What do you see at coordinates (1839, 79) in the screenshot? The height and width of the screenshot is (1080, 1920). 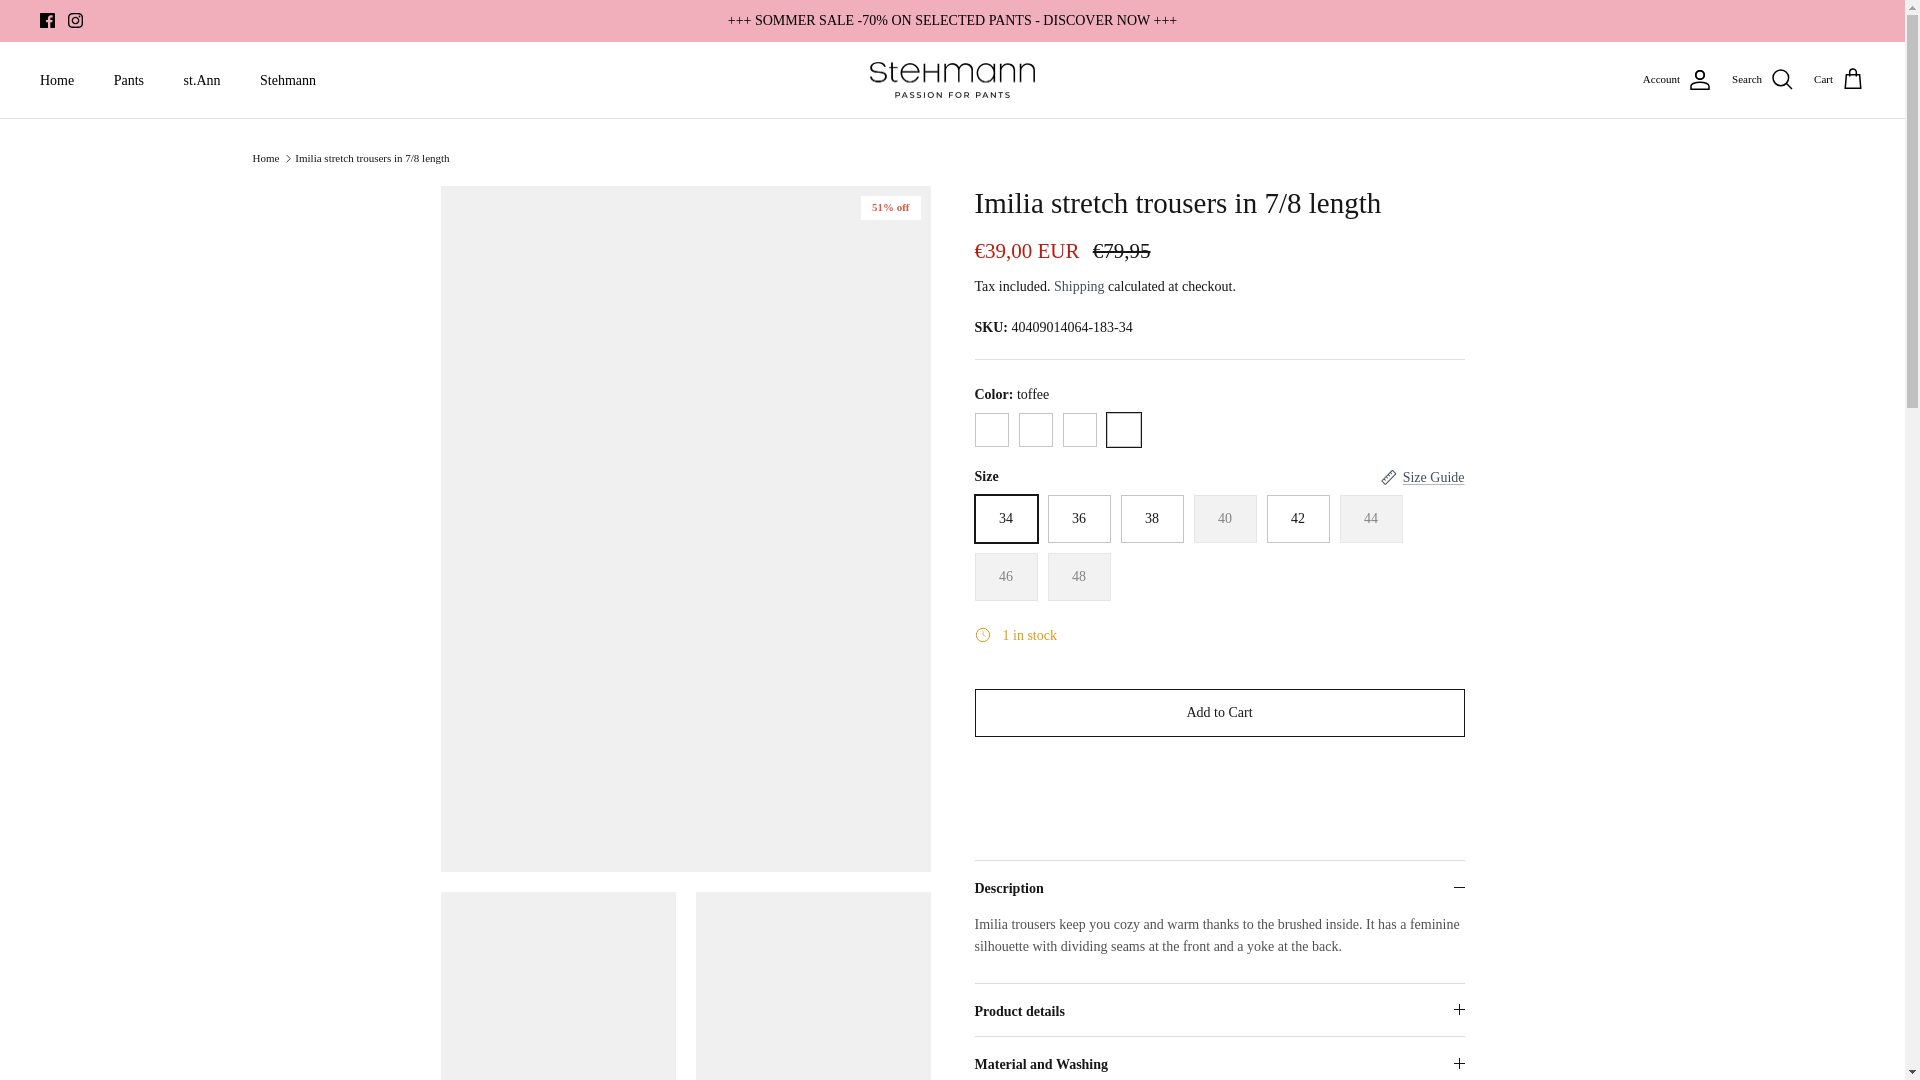 I see `Cart` at bounding box center [1839, 79].